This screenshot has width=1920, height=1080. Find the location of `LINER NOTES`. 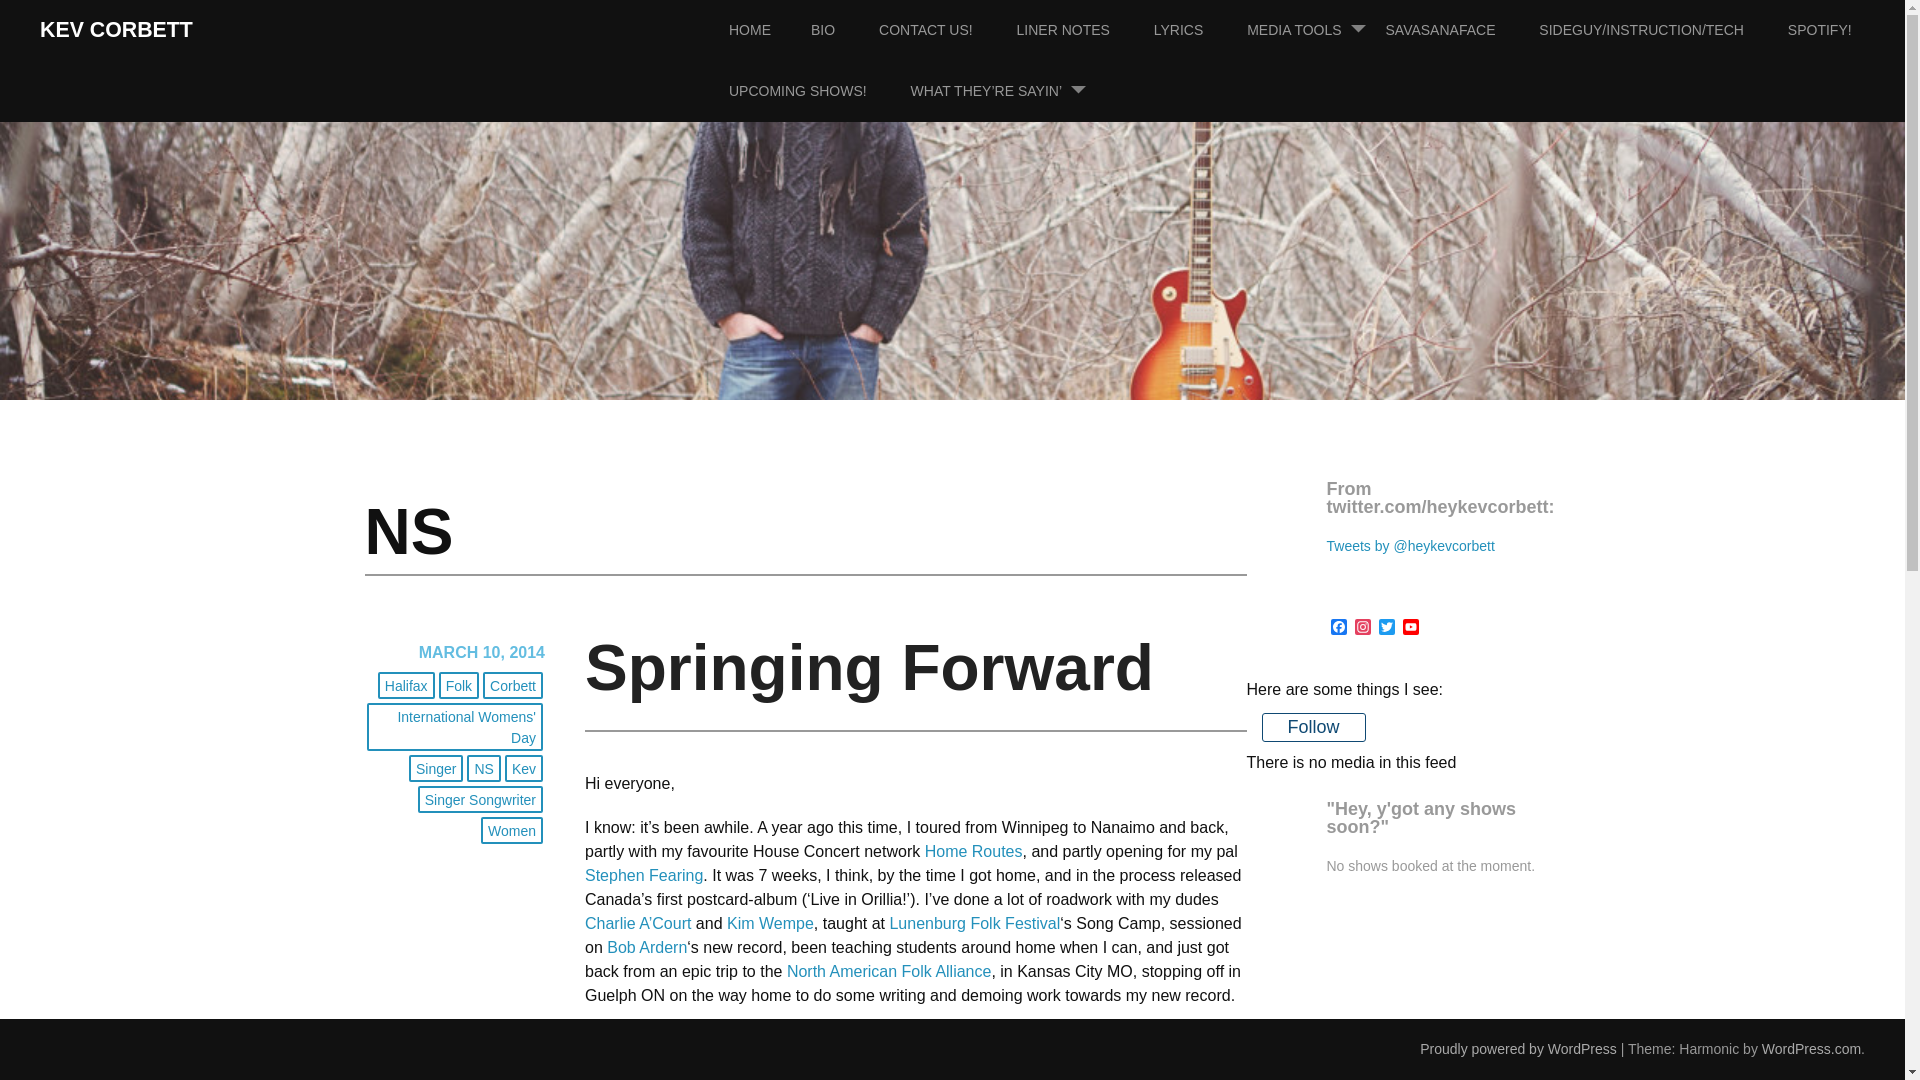

LINER NOTES is located at coordinates (1084, 30).